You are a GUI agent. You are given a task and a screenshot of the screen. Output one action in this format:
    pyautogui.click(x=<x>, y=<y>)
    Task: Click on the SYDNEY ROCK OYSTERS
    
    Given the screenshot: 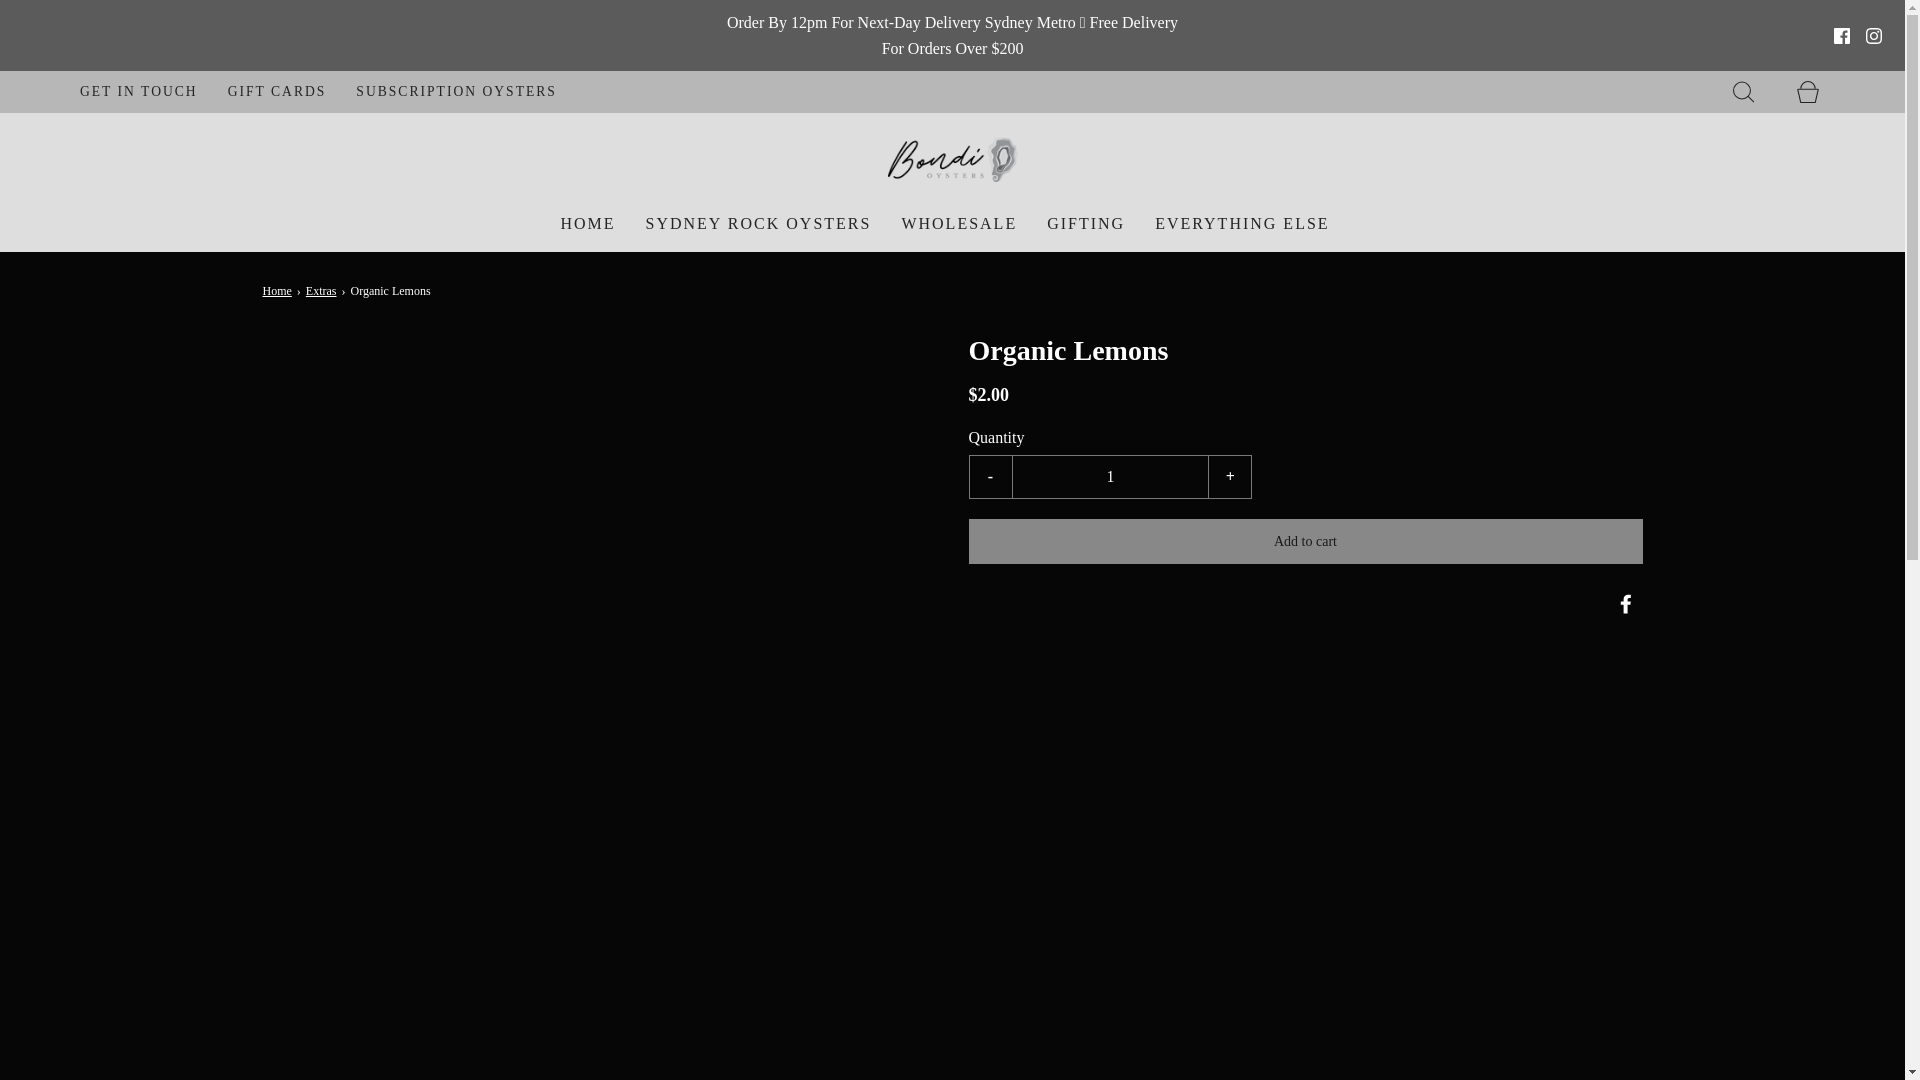 What is the action you would take?
    pyautogui.click(x=758, y=223)
    